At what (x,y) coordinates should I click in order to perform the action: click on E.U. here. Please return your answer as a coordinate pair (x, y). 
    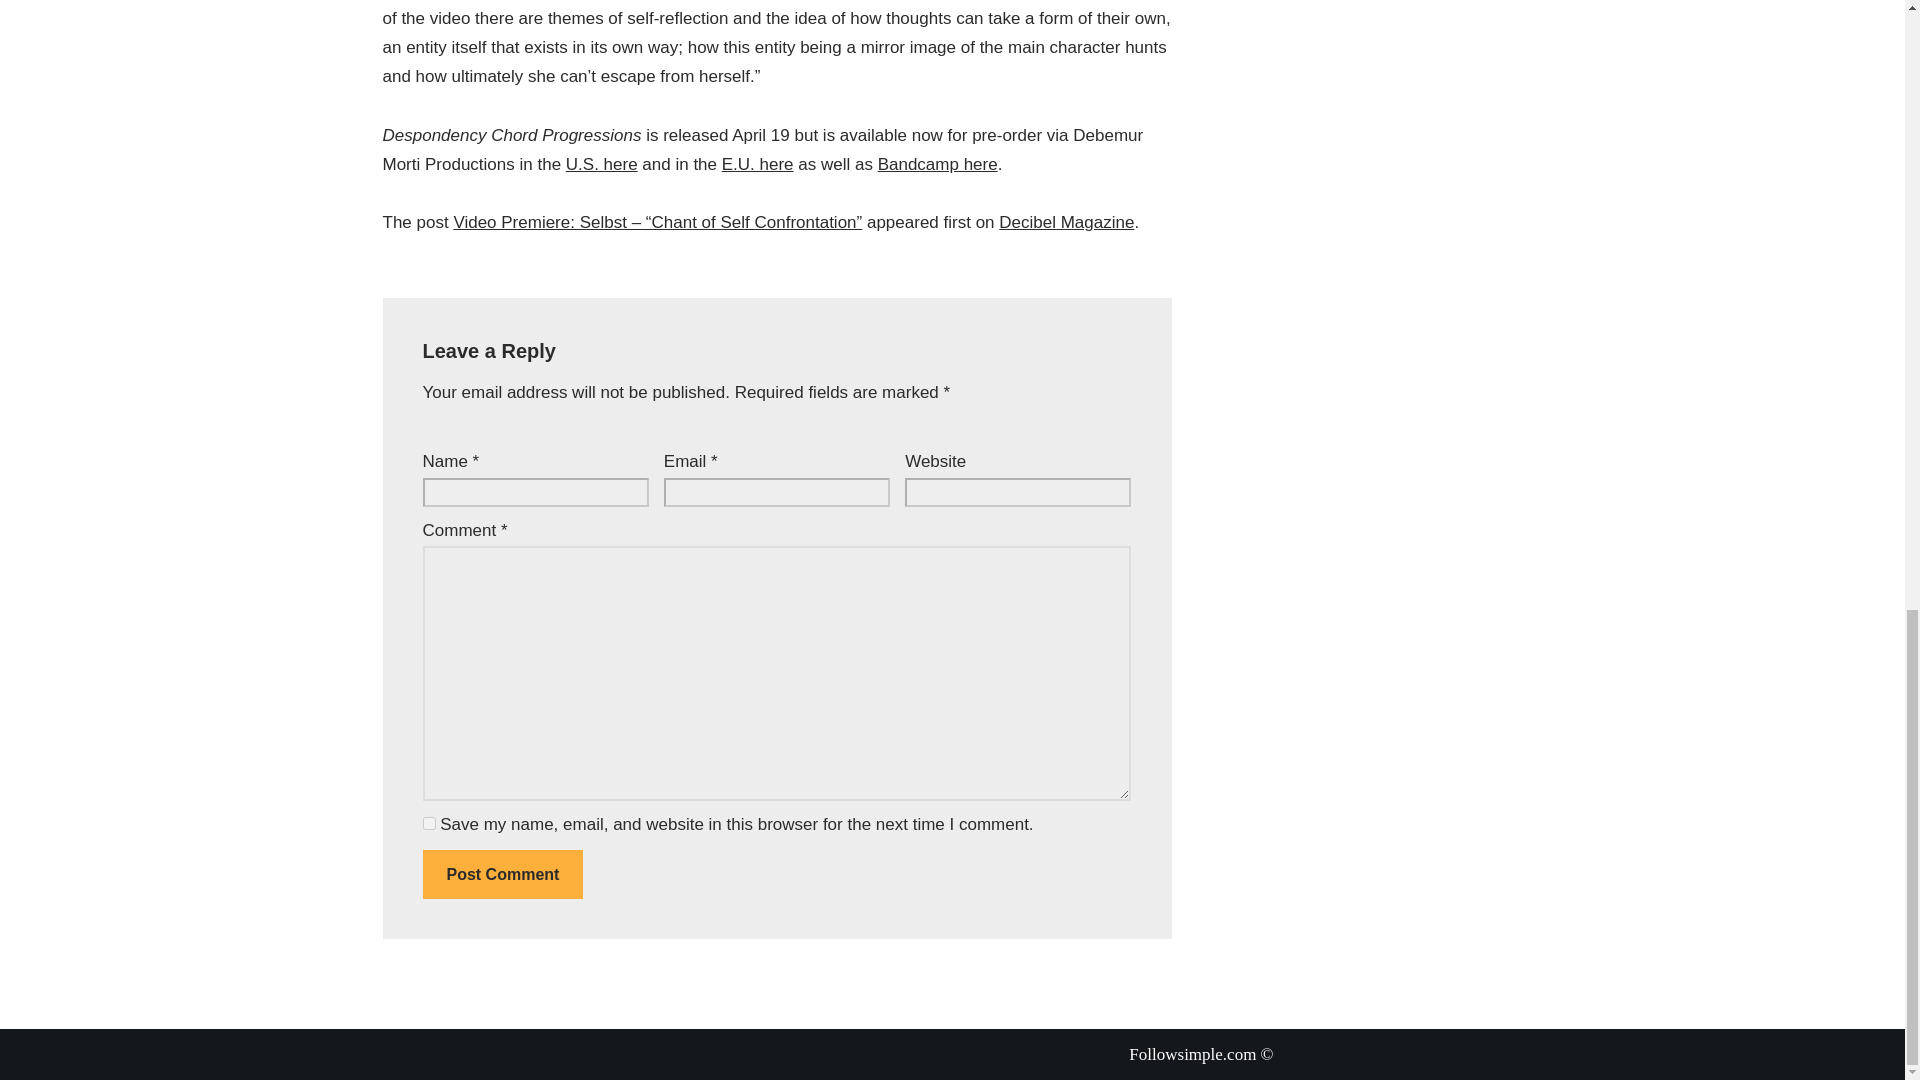
    Looking at the image, I should click on (758, 164).